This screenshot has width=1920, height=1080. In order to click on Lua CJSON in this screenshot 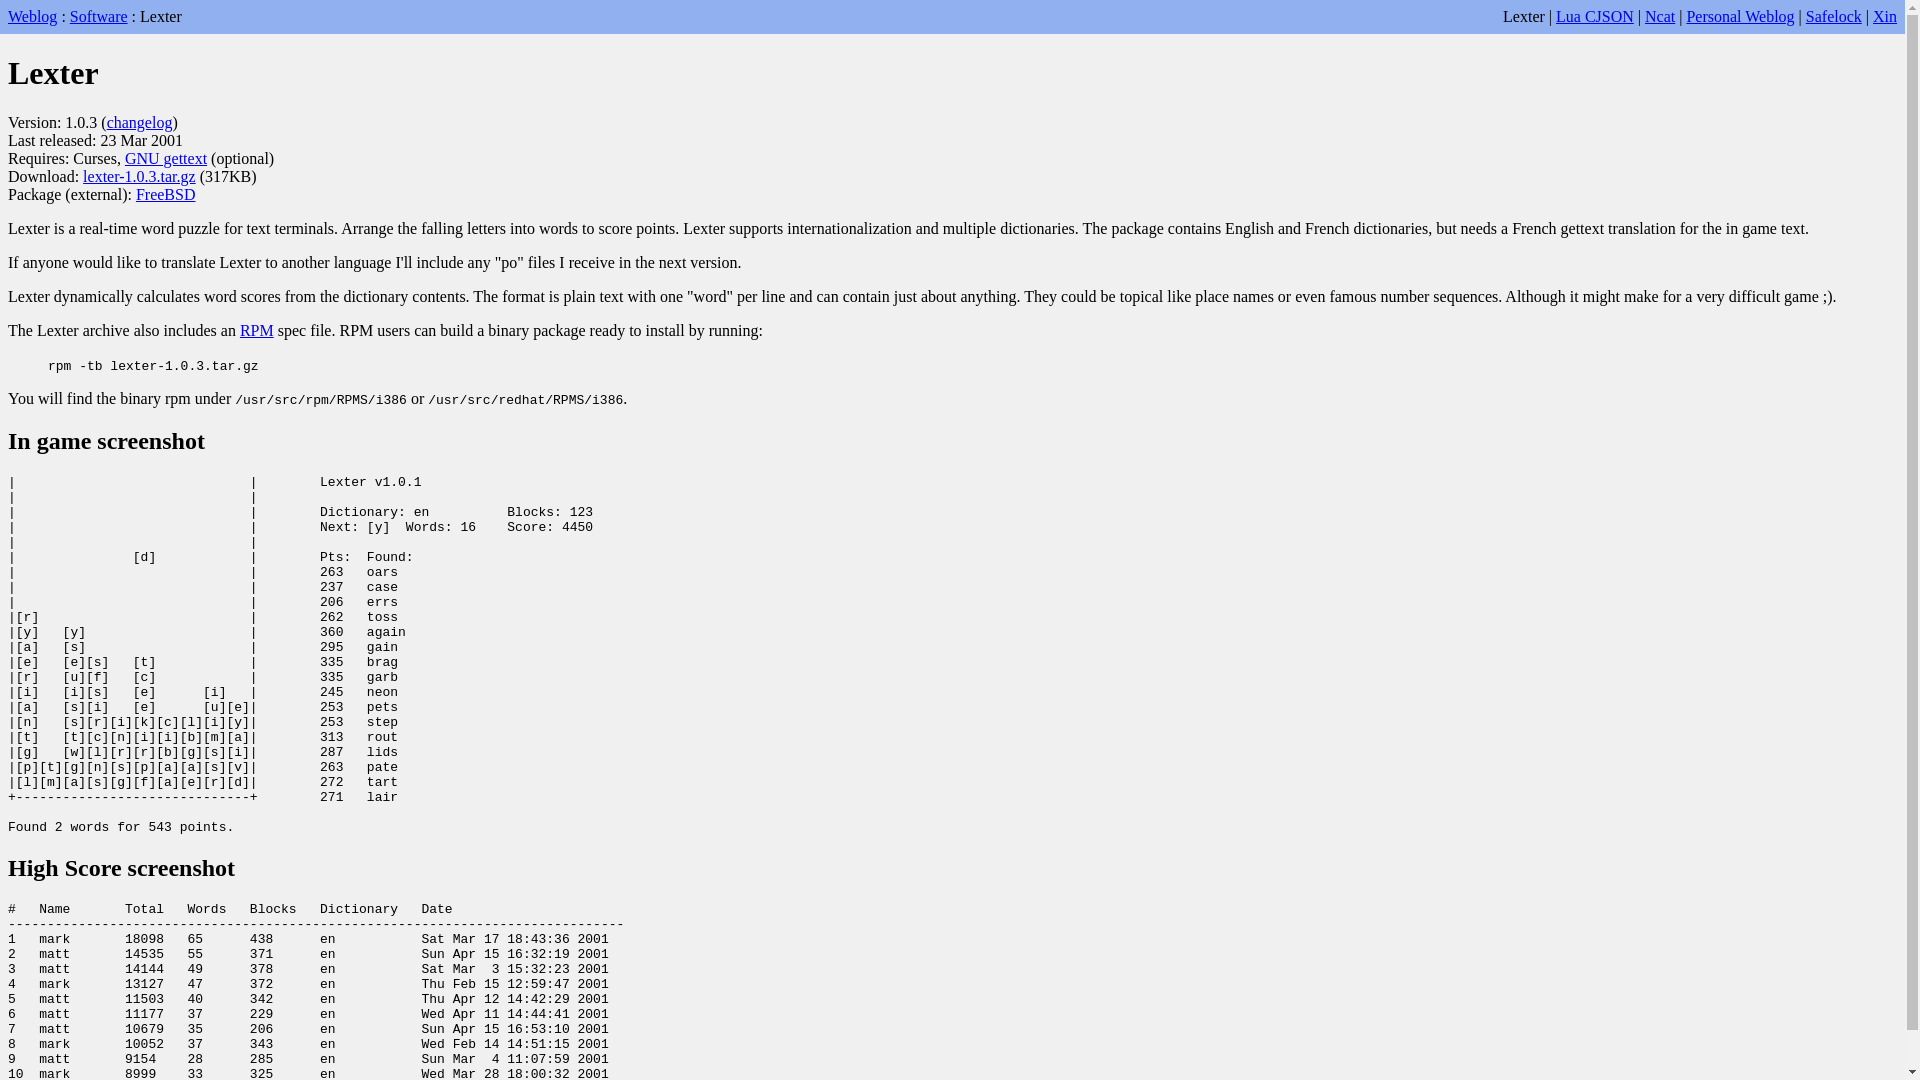, I will do `click(1595, 16)`.